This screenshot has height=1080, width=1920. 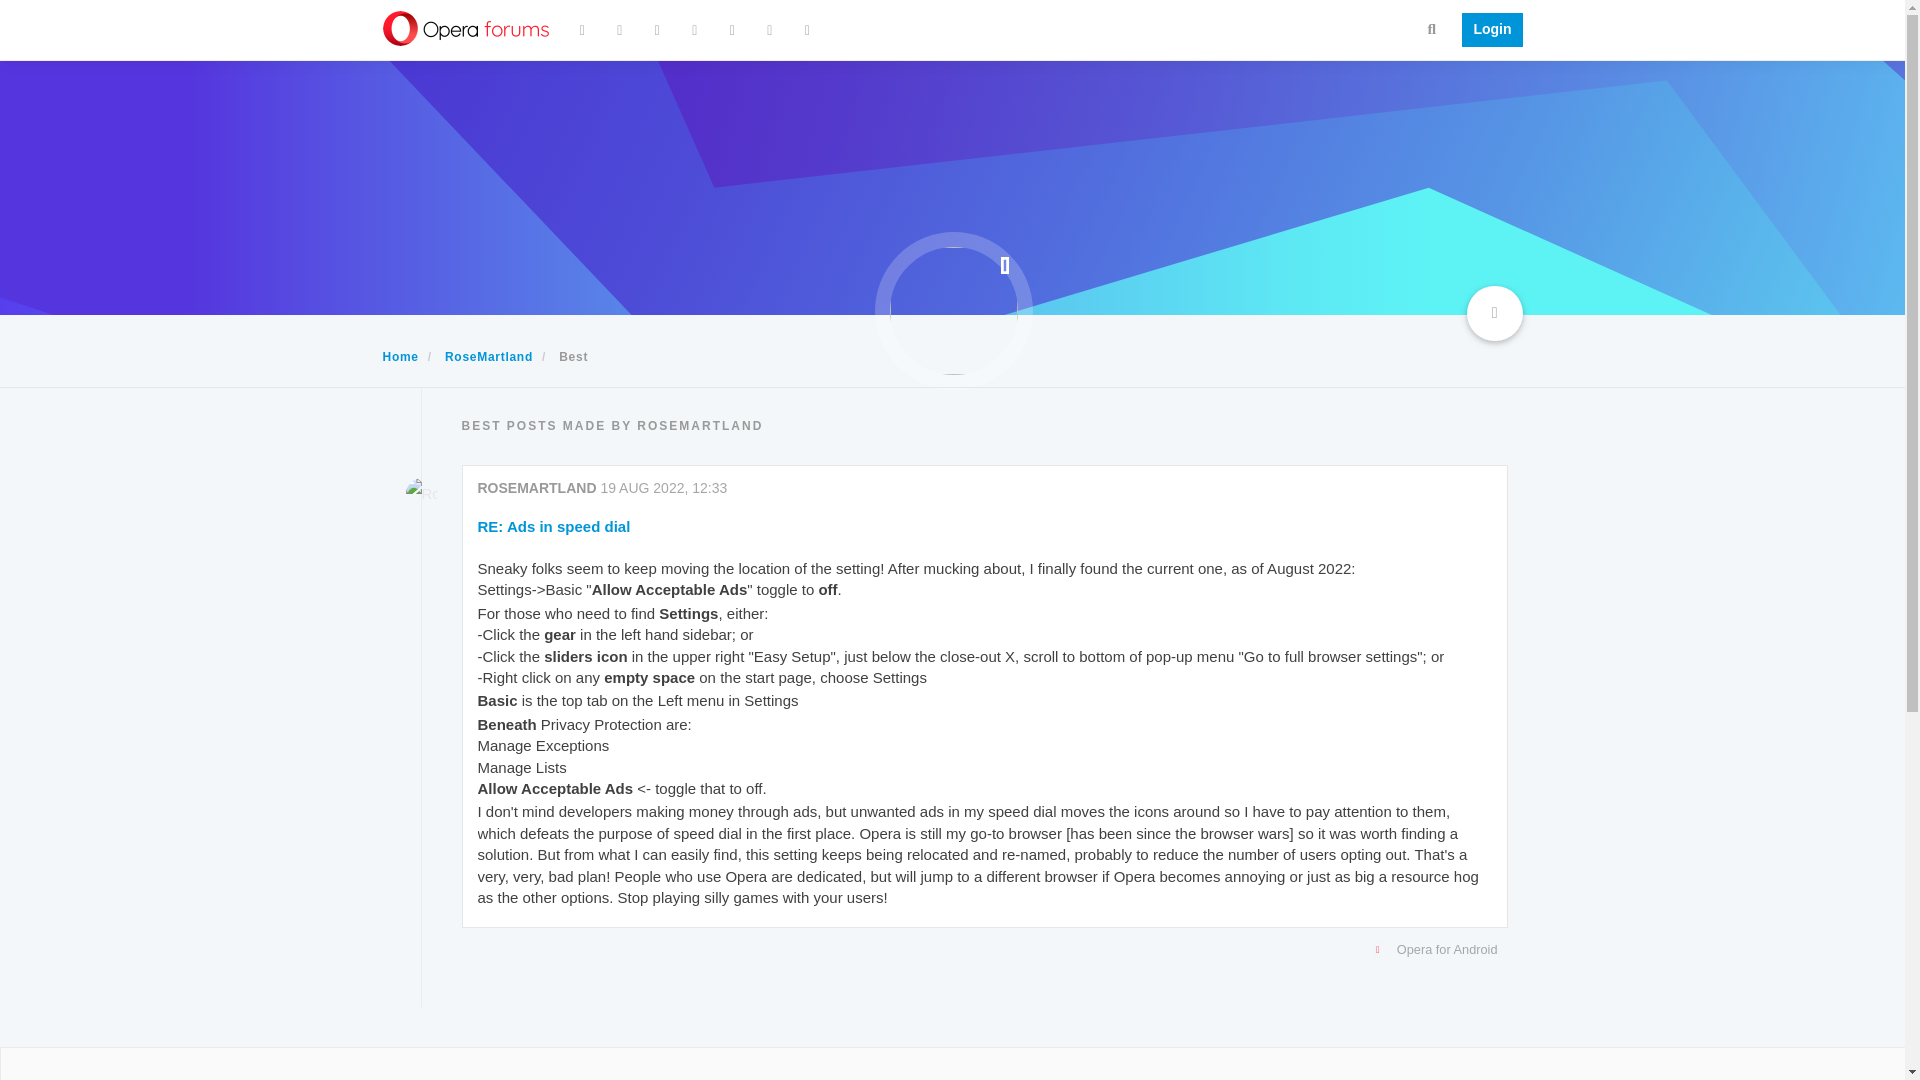 I want to click on RoseMartland, so click(x=489, y=356).